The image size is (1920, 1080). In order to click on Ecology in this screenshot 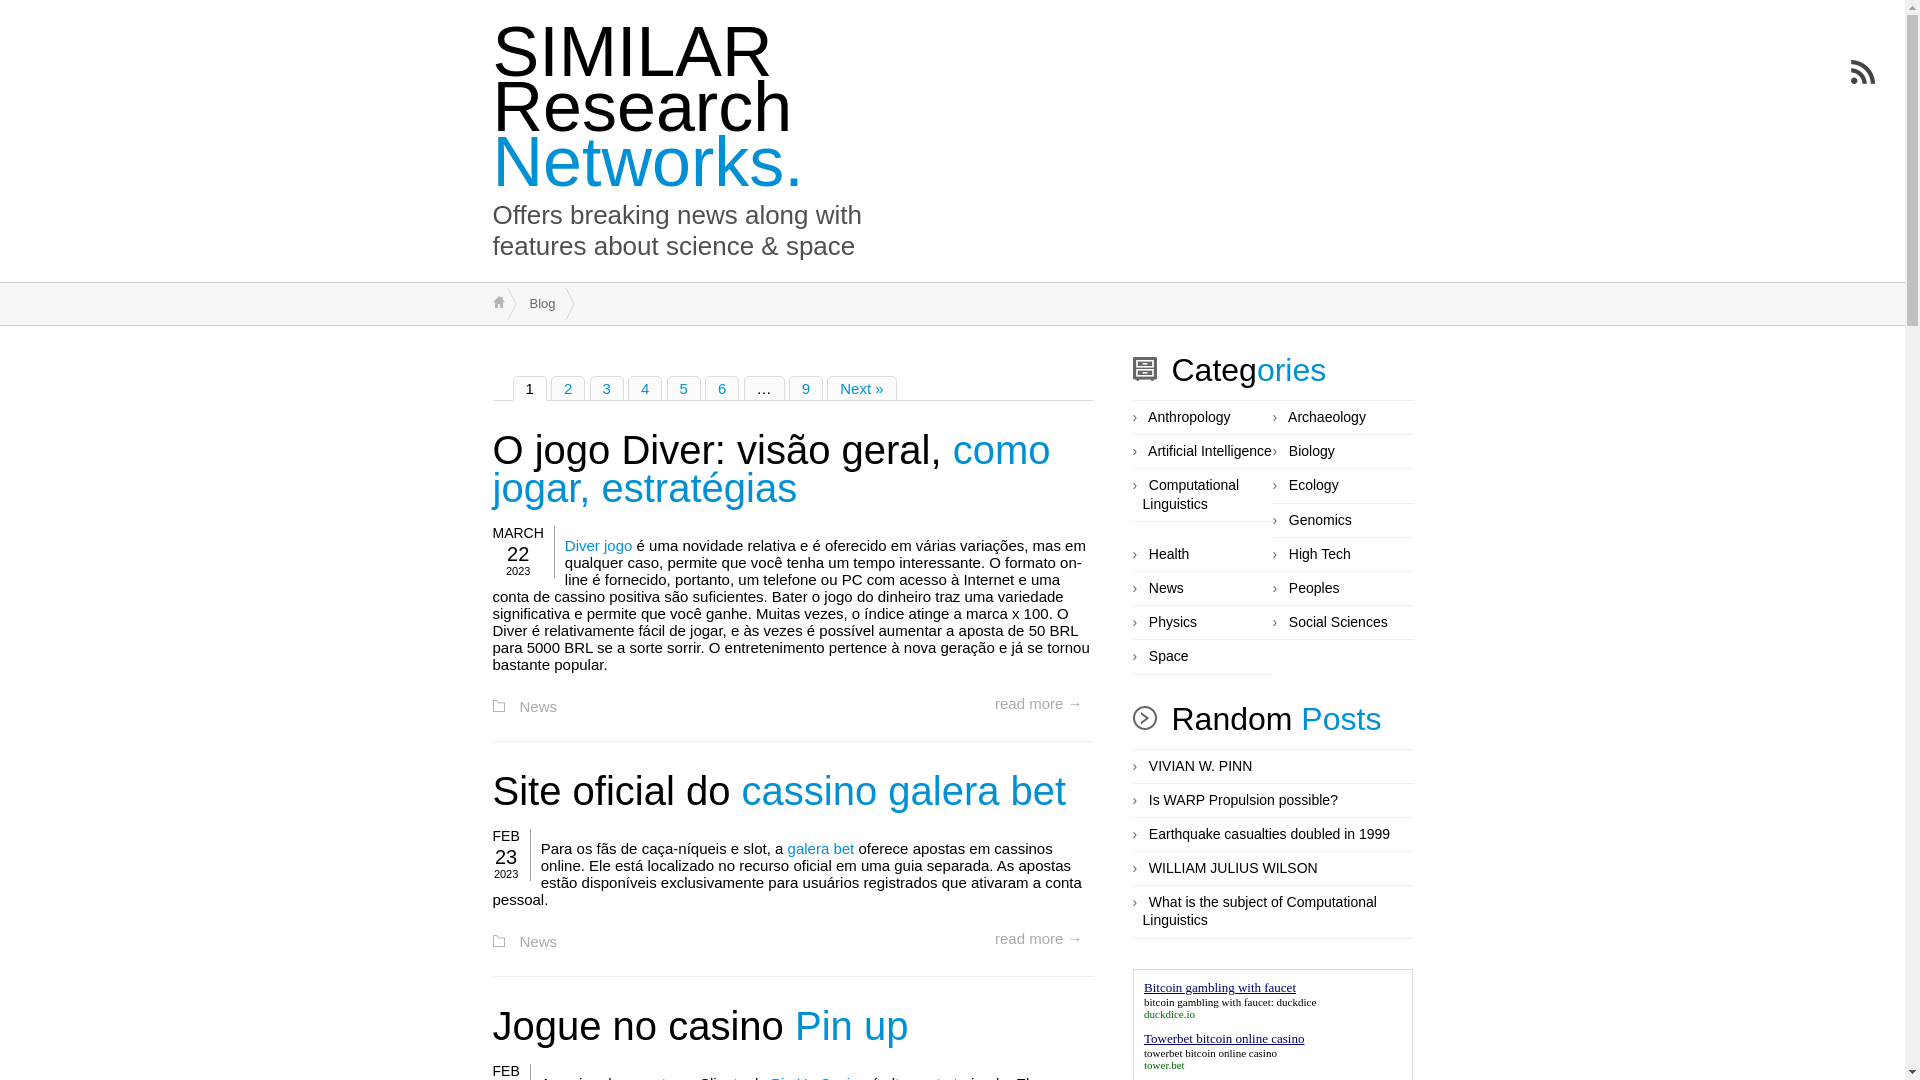, I will do `click(1314, 486)`.